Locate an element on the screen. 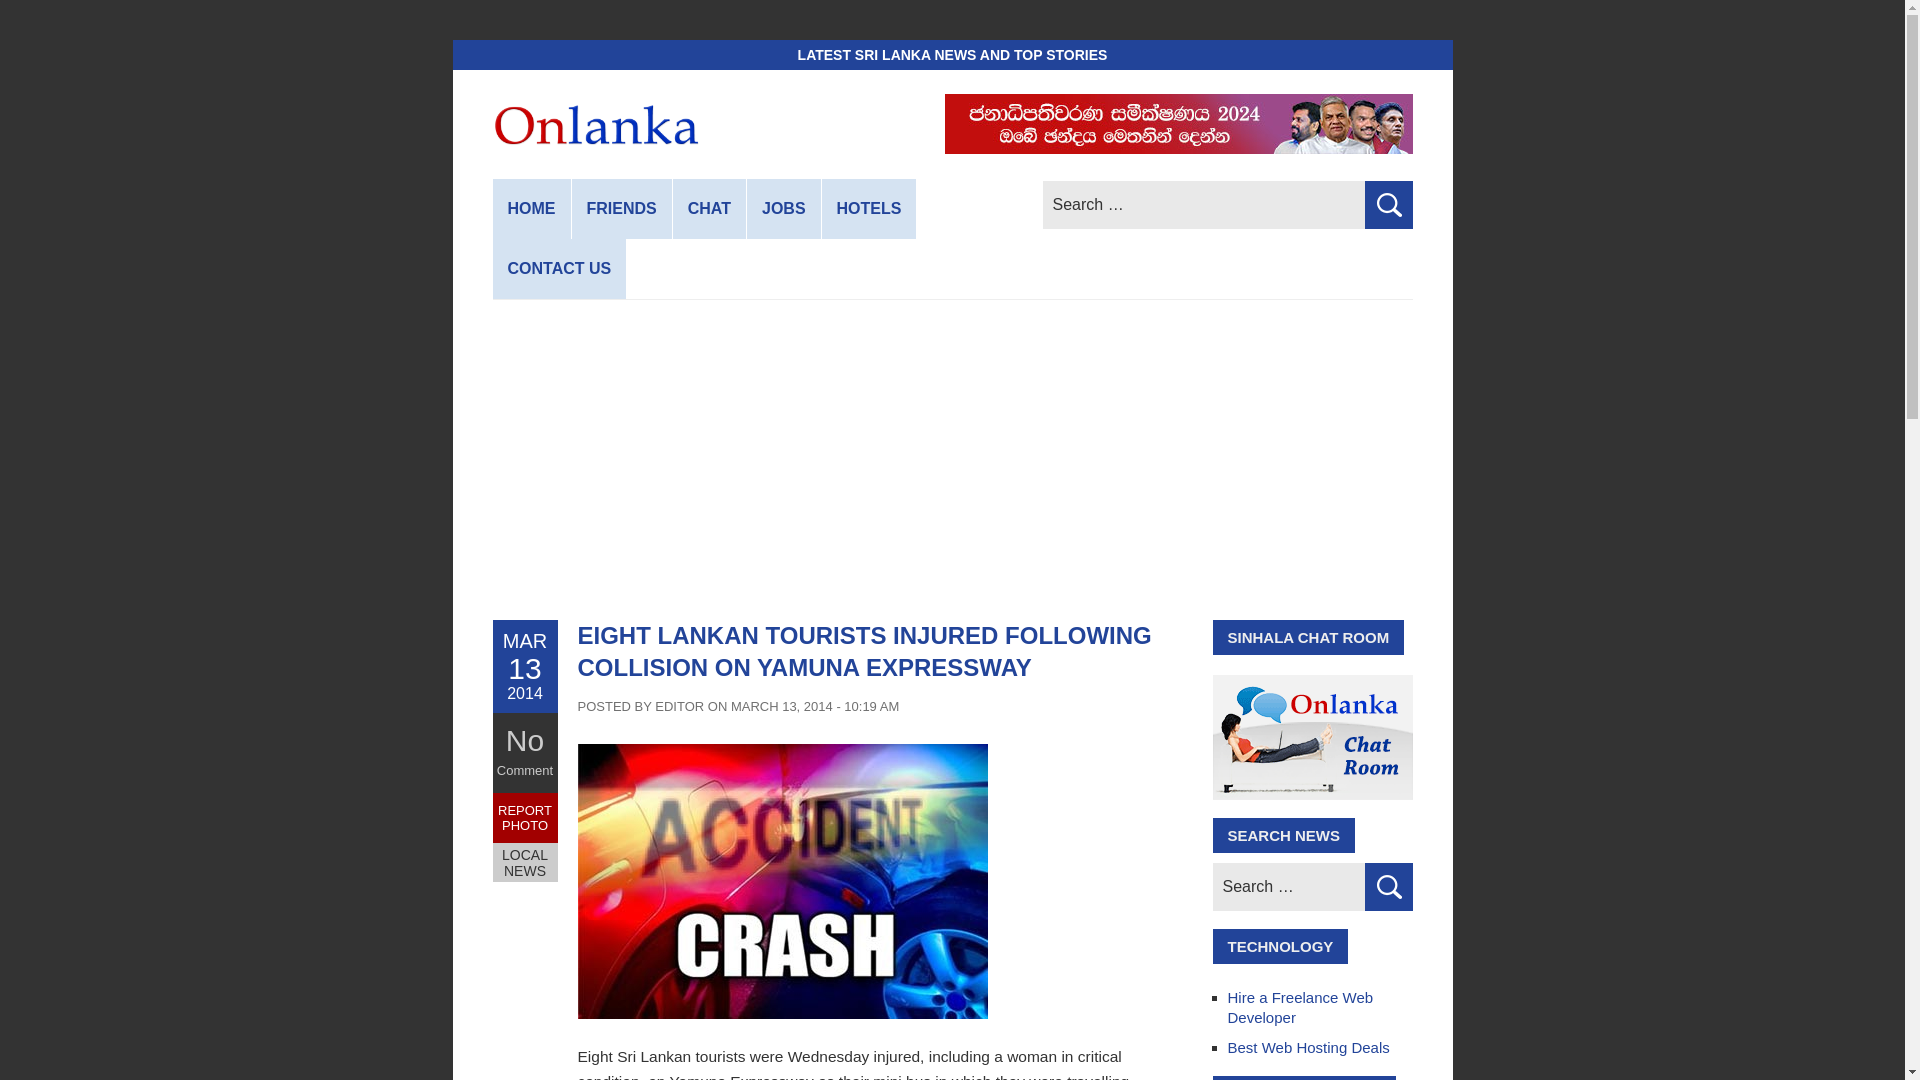  No is located at coordinates (524, 740).